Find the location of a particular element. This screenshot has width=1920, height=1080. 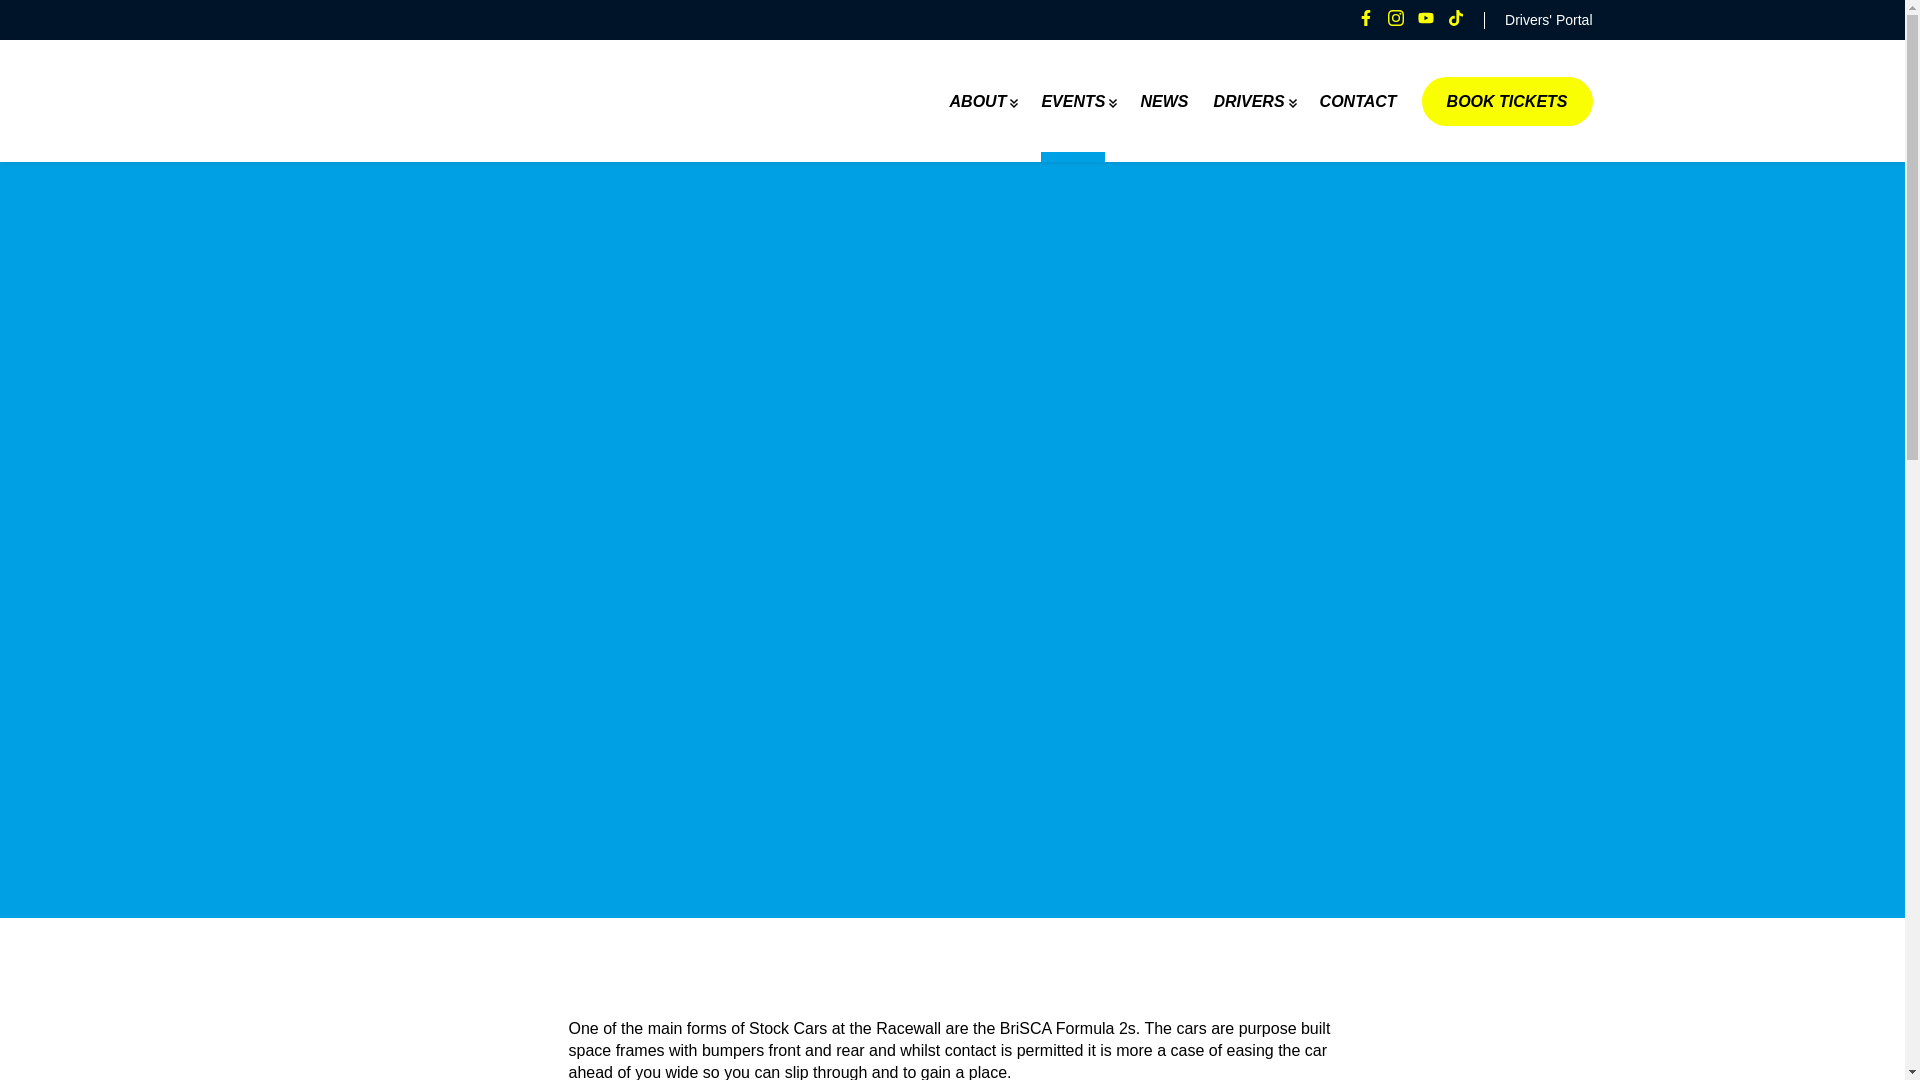

Subscribe to our TikTok is located at coordinates (1455, 17).